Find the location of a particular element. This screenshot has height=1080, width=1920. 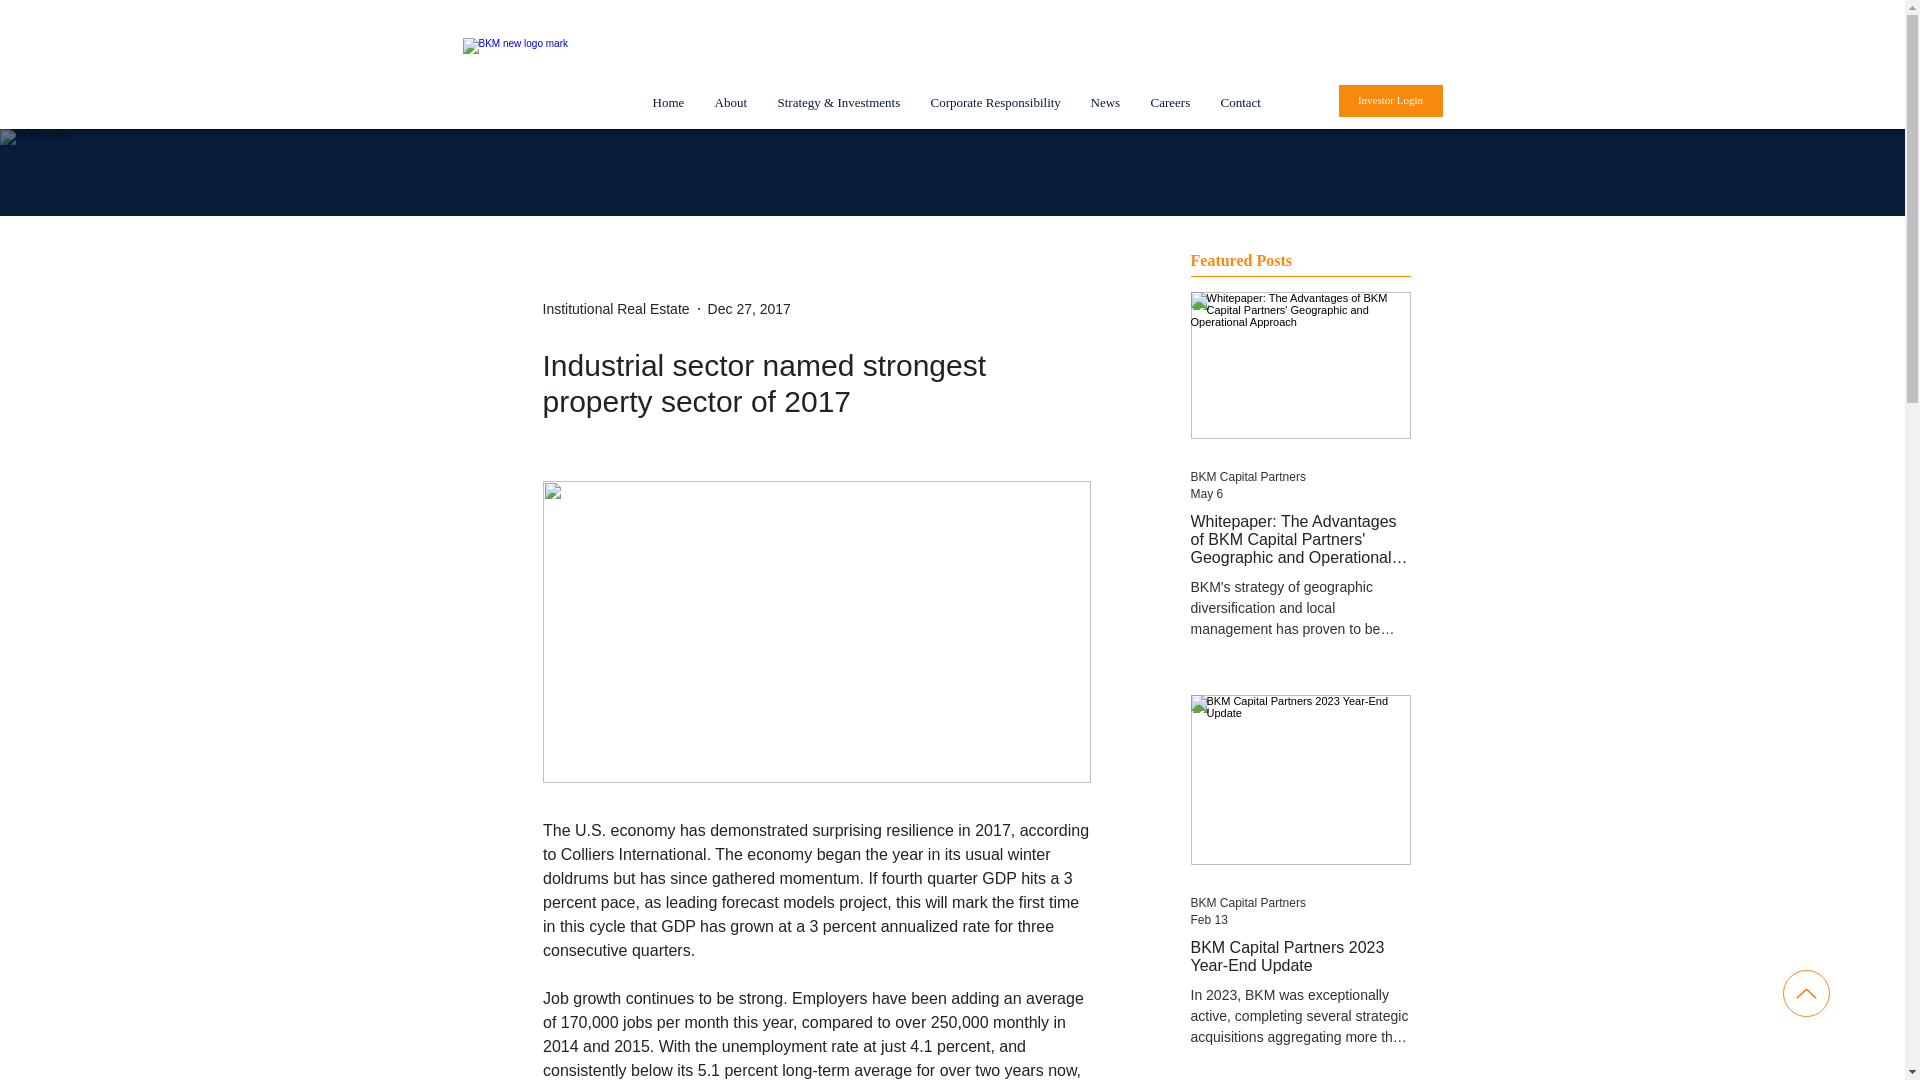

Careers is located at coordinates (1170, 102).